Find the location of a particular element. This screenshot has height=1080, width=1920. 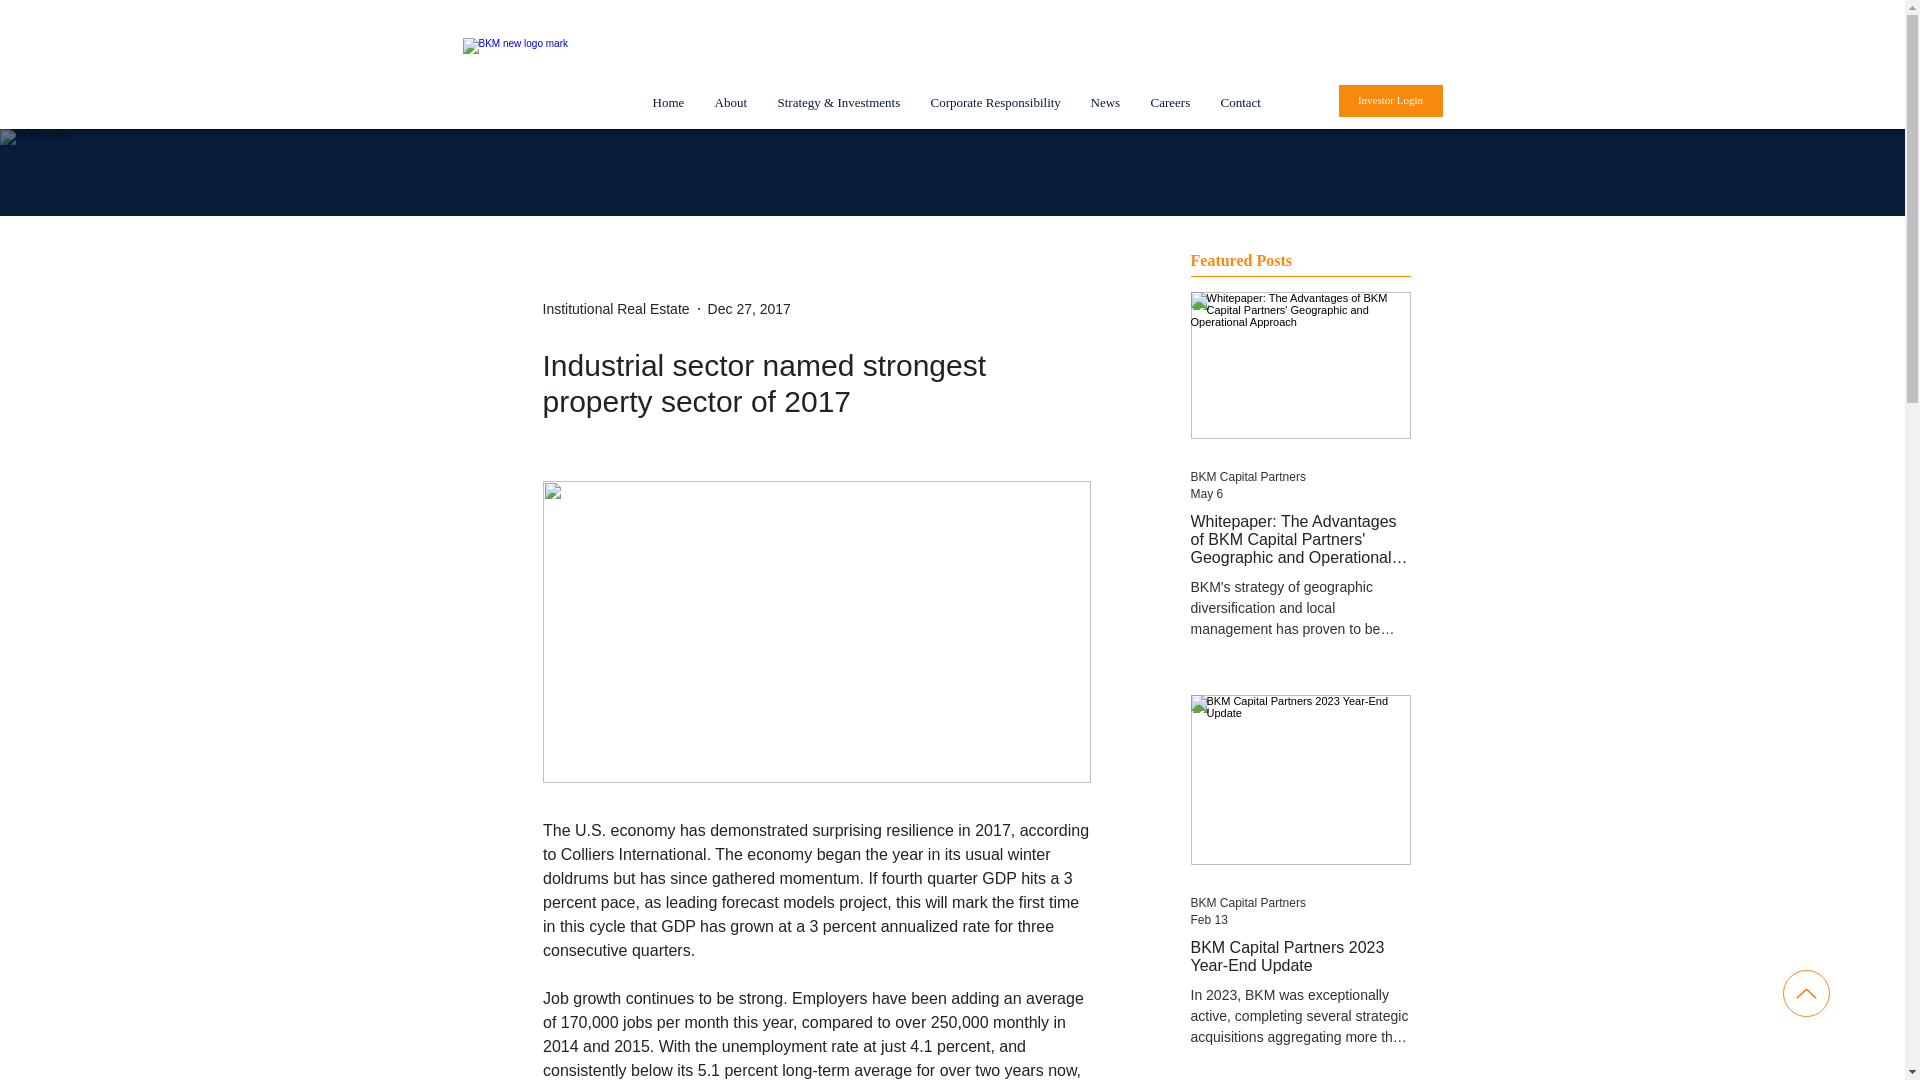

Careers is located at coordinates (1170, 102).